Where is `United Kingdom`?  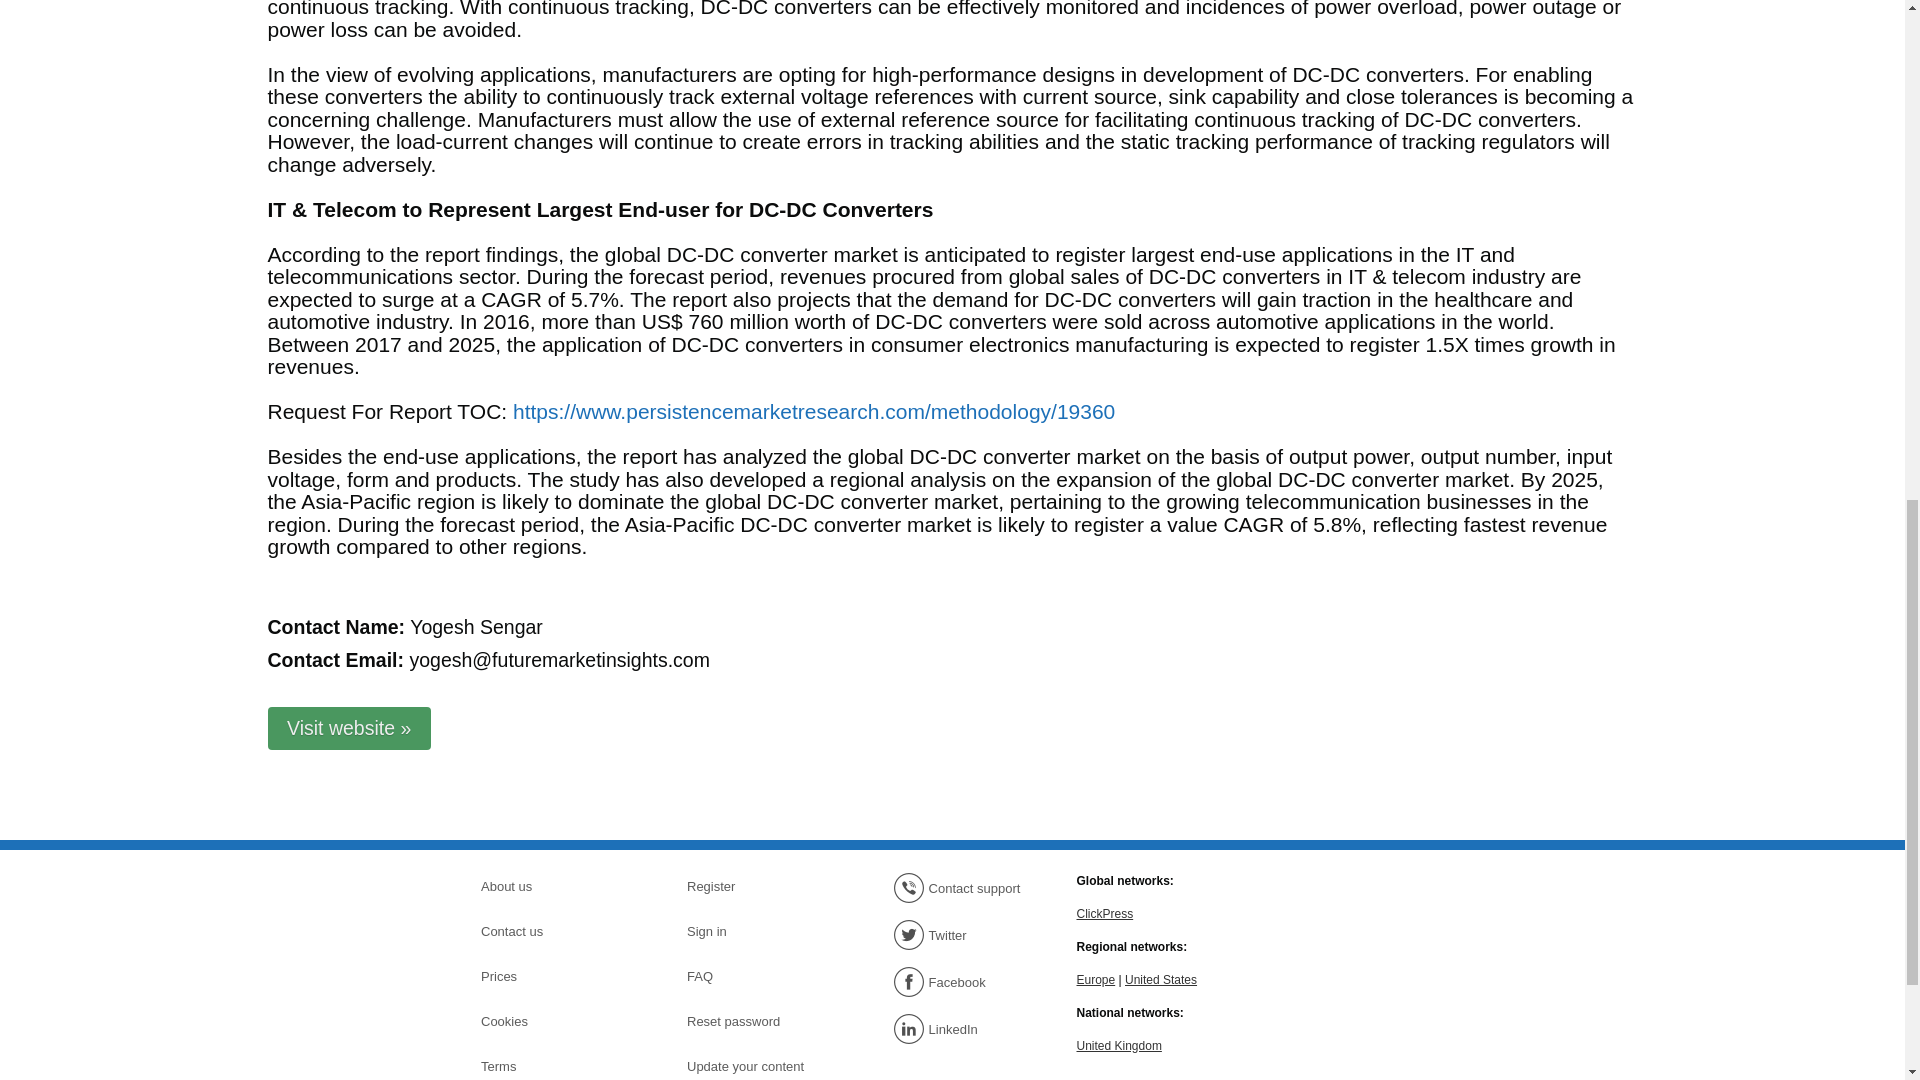
United Kingdom is located at coordinates (1118, 1044).